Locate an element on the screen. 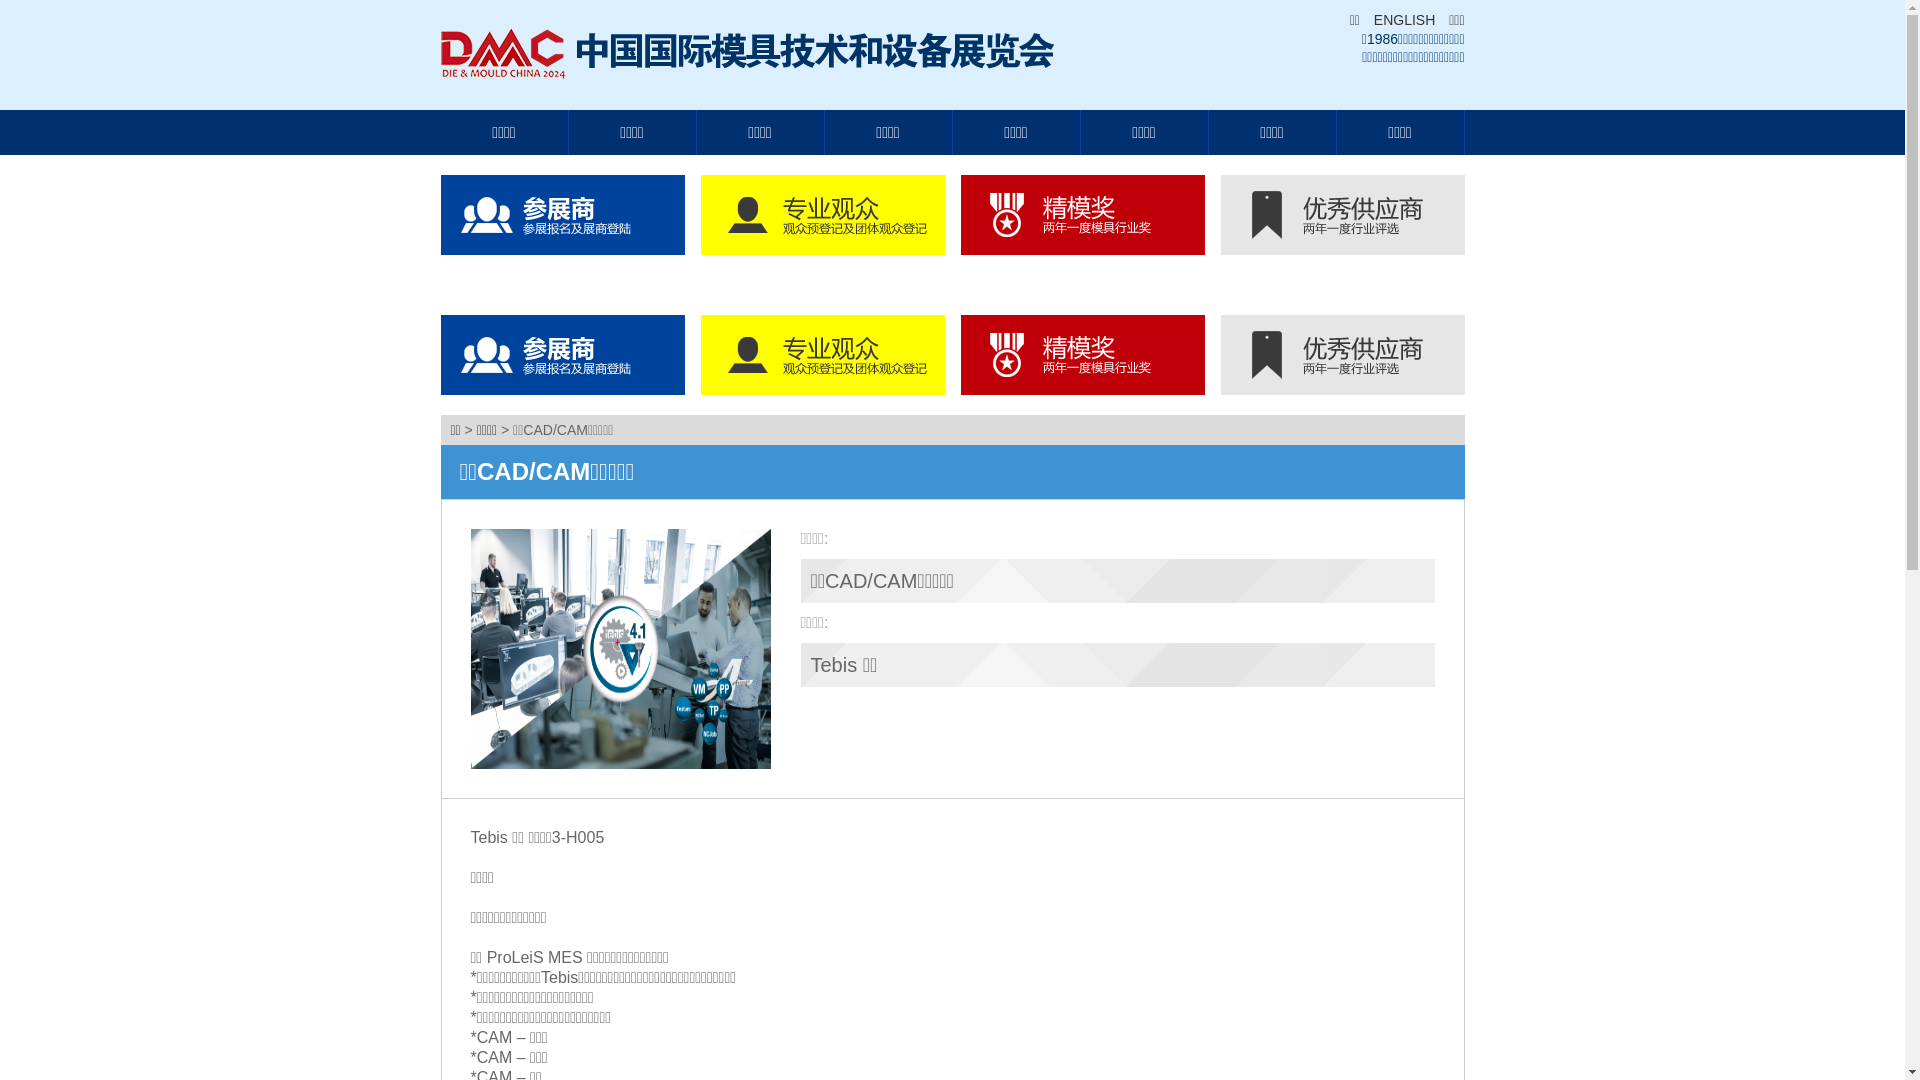 This screenshot has width=1920, height=1080. ENGLISH is located at coordinates (1400, 20).